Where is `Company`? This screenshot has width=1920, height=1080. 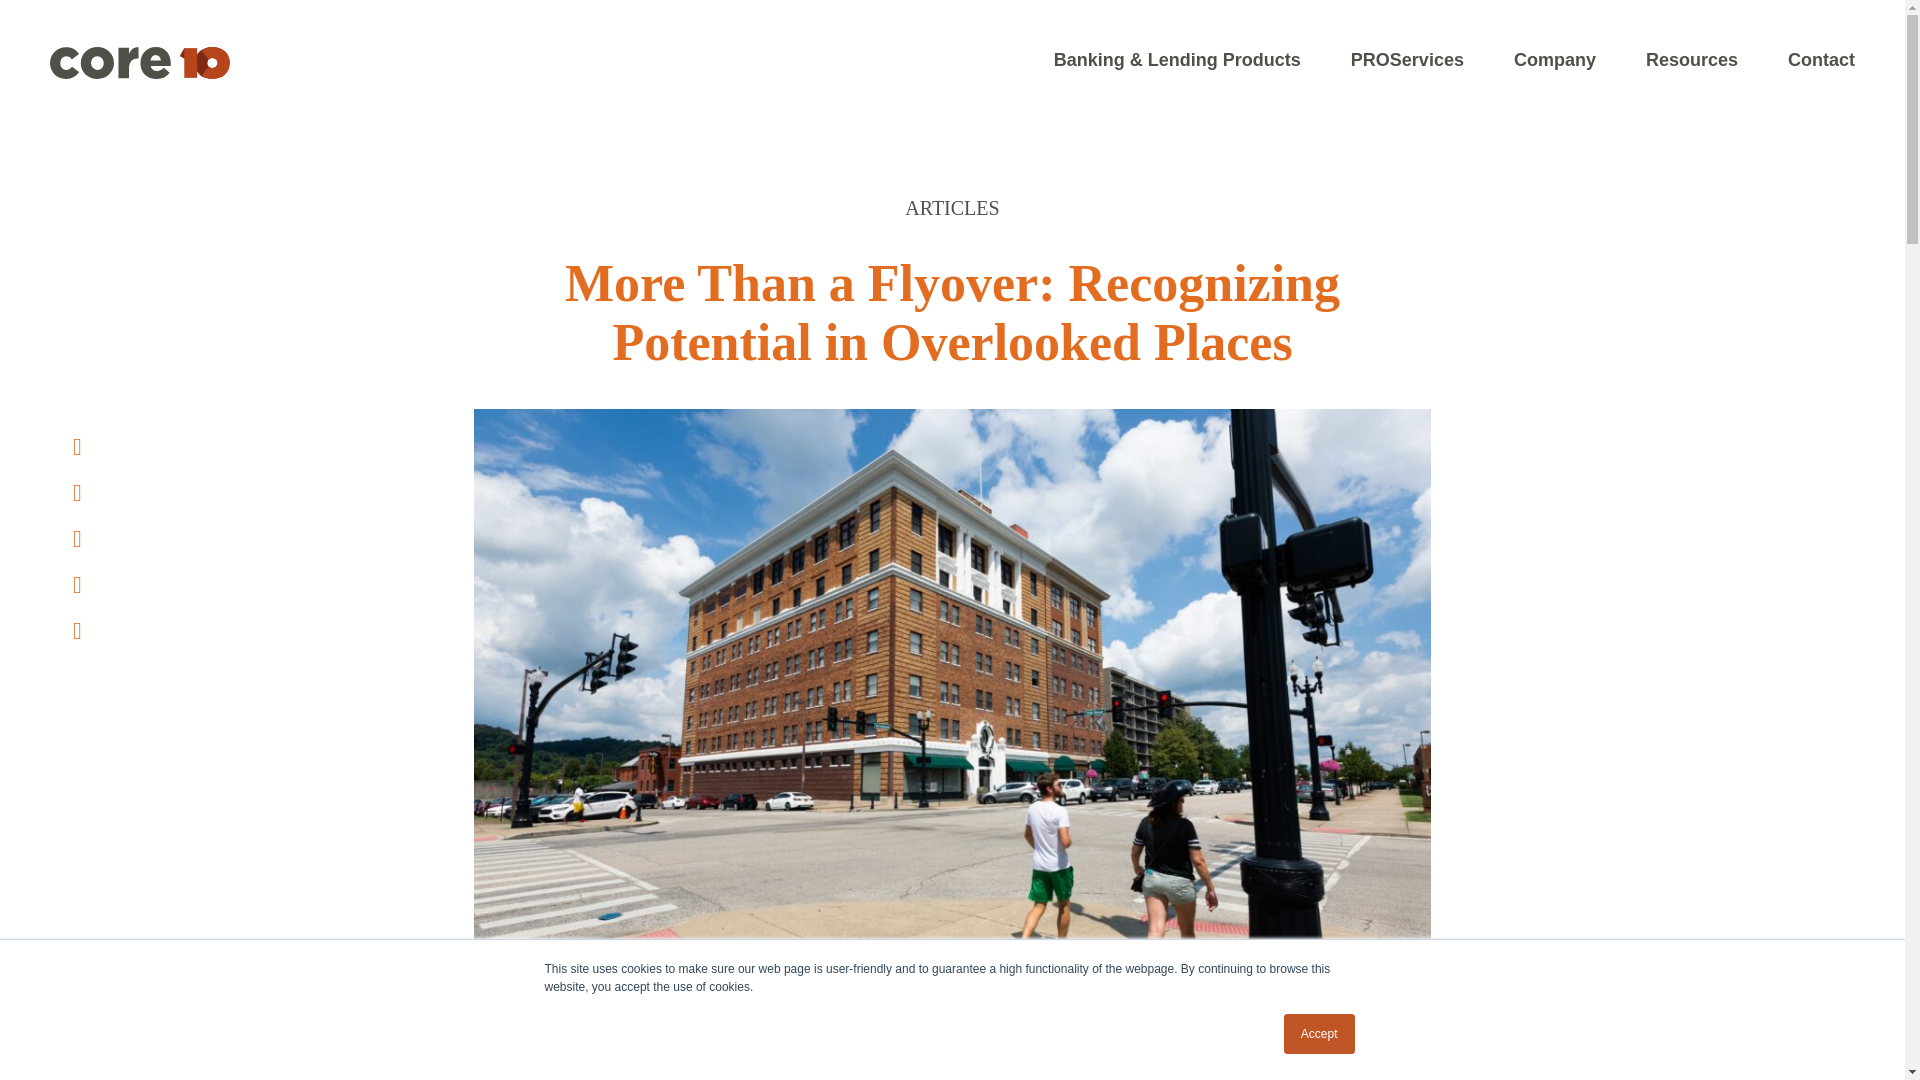 Company is located at coordinates (1554, 58).